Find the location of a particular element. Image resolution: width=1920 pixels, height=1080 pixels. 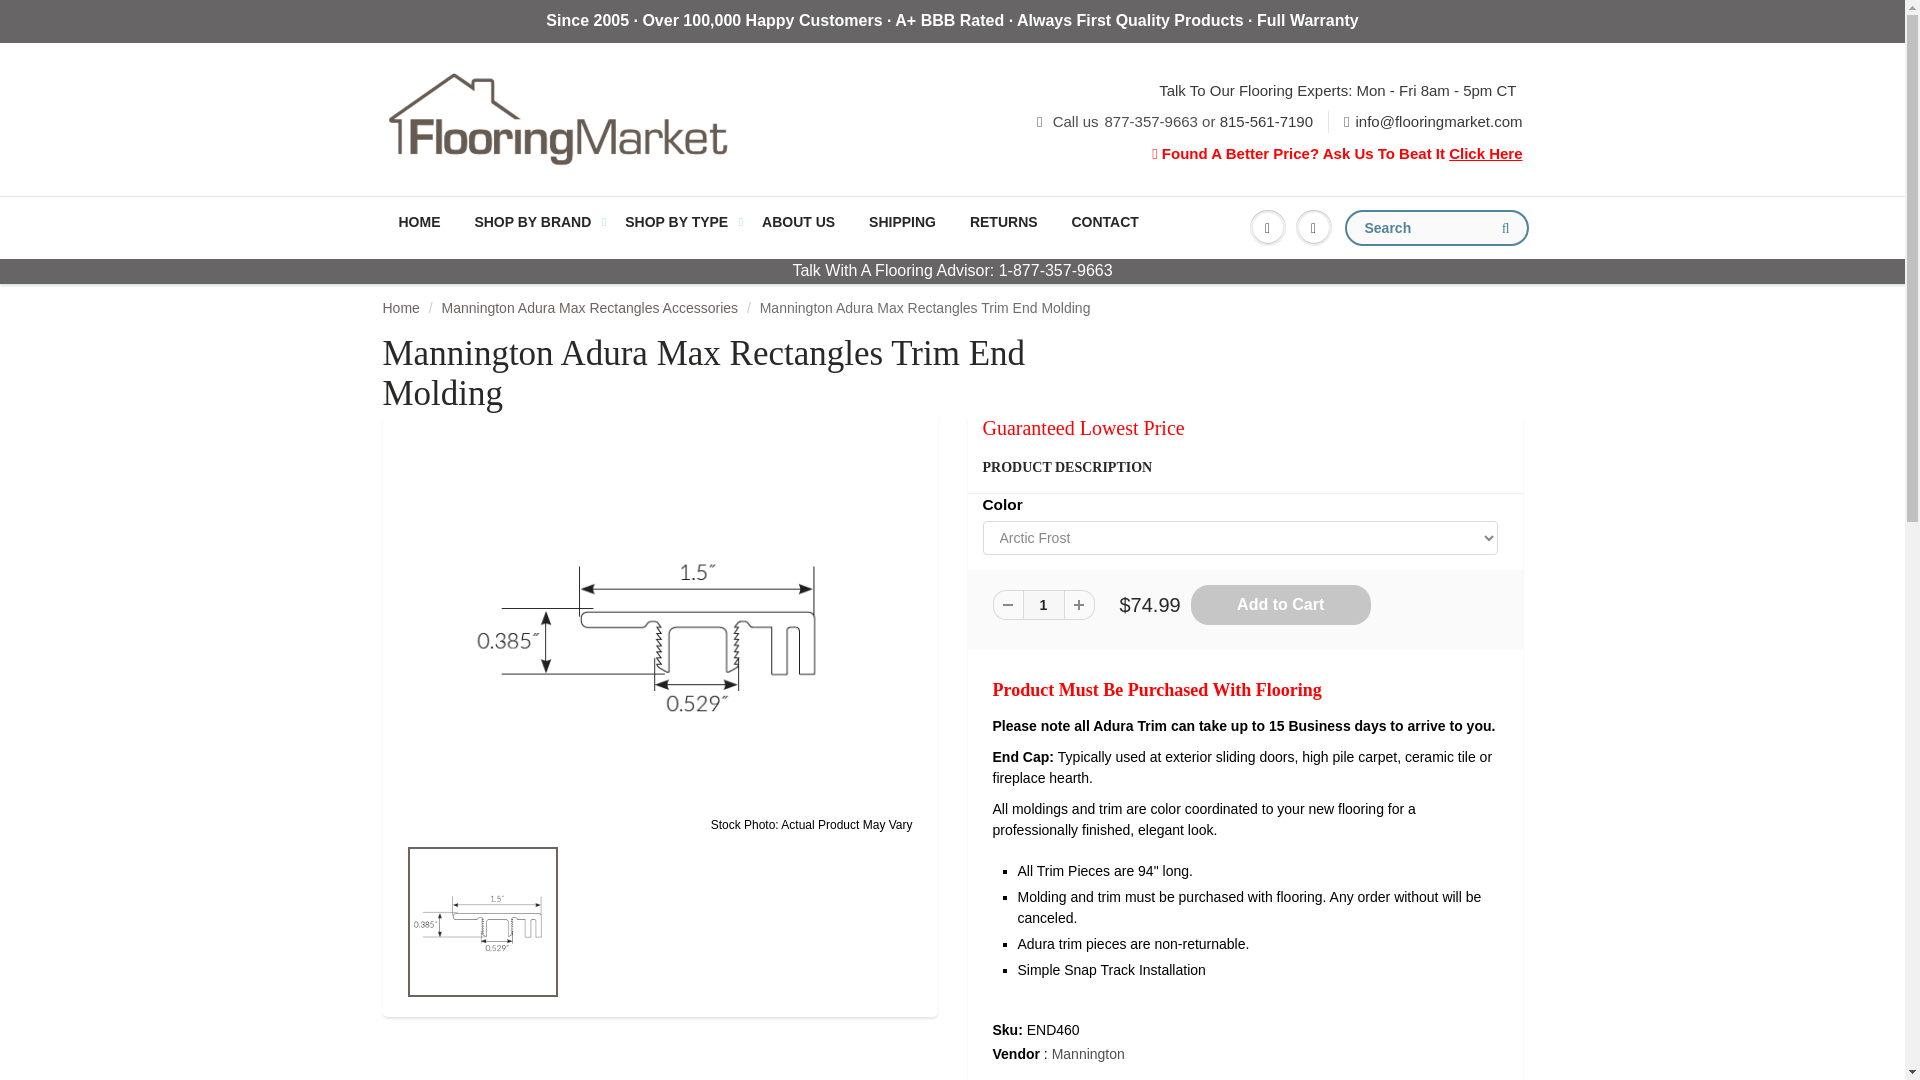

Add to Cart is located at coordinates (1280, 604).